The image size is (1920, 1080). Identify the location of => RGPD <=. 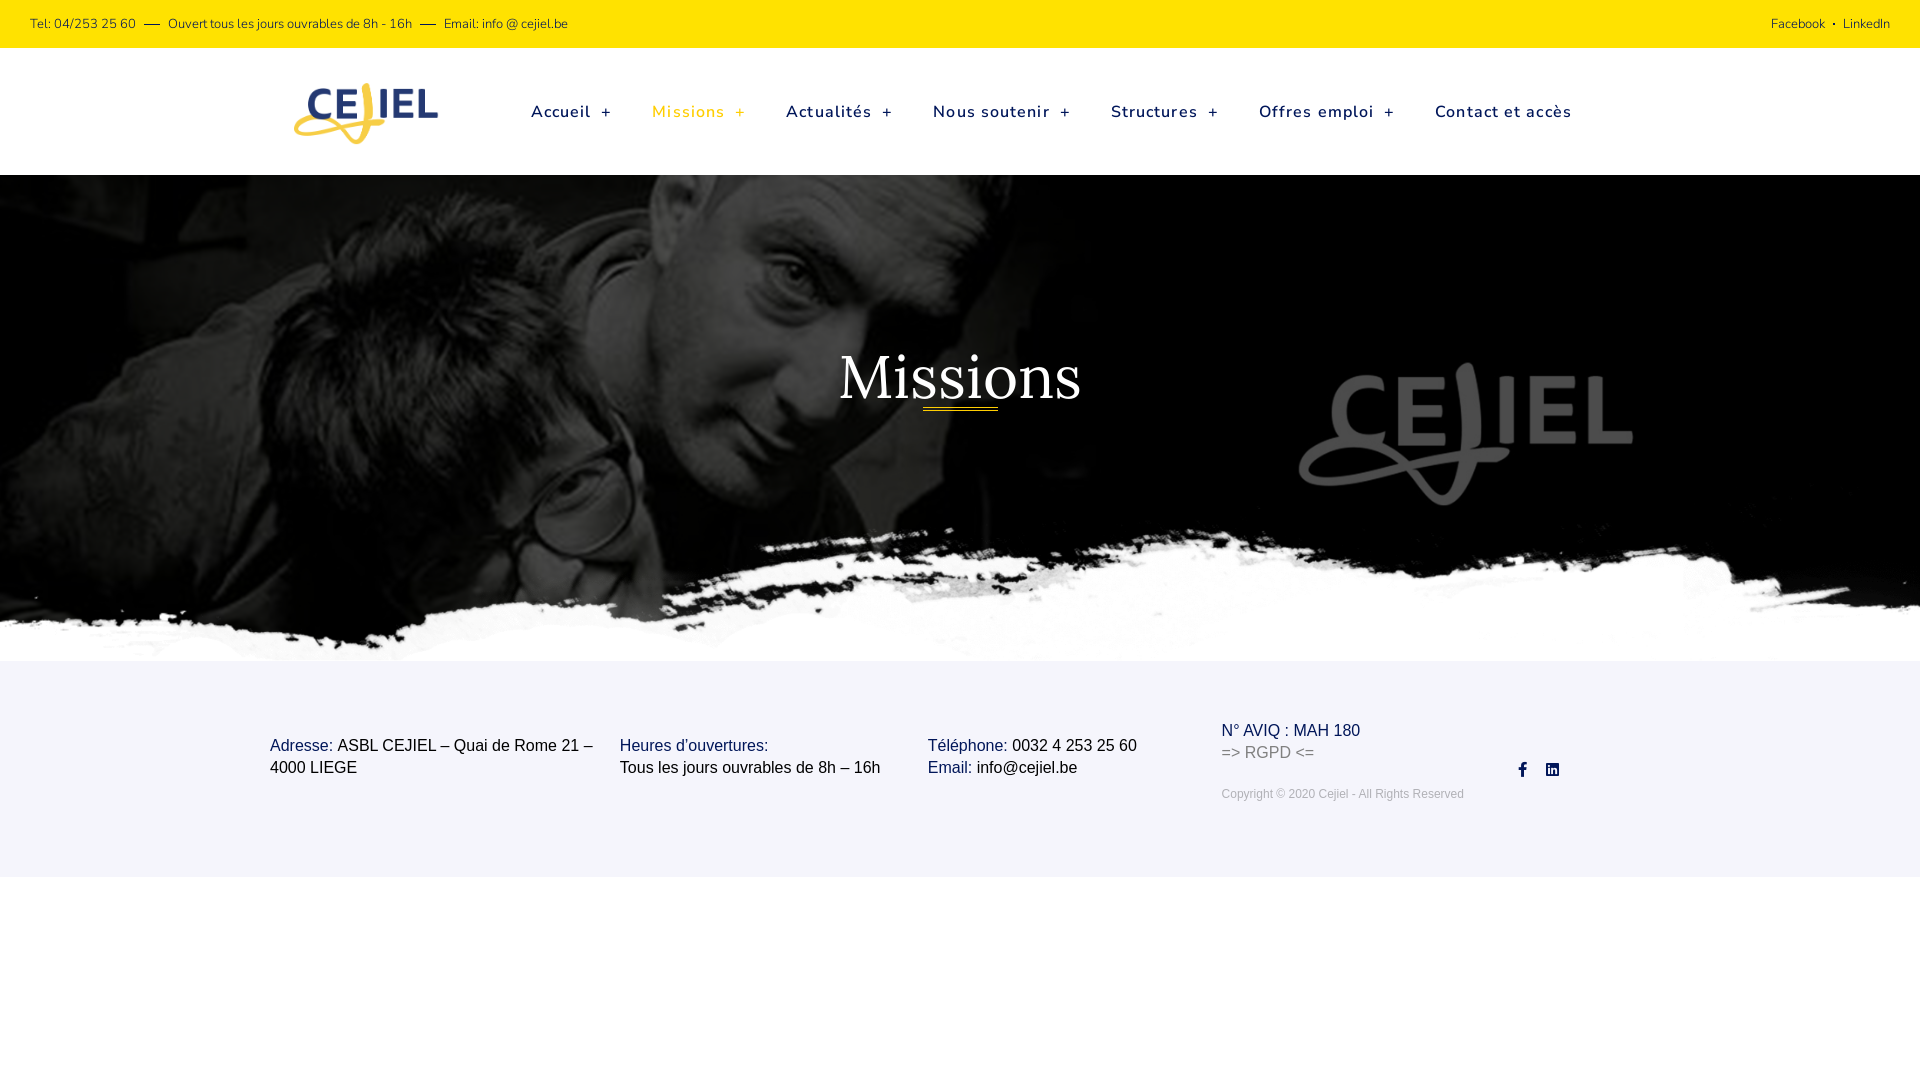
(1268, 752).